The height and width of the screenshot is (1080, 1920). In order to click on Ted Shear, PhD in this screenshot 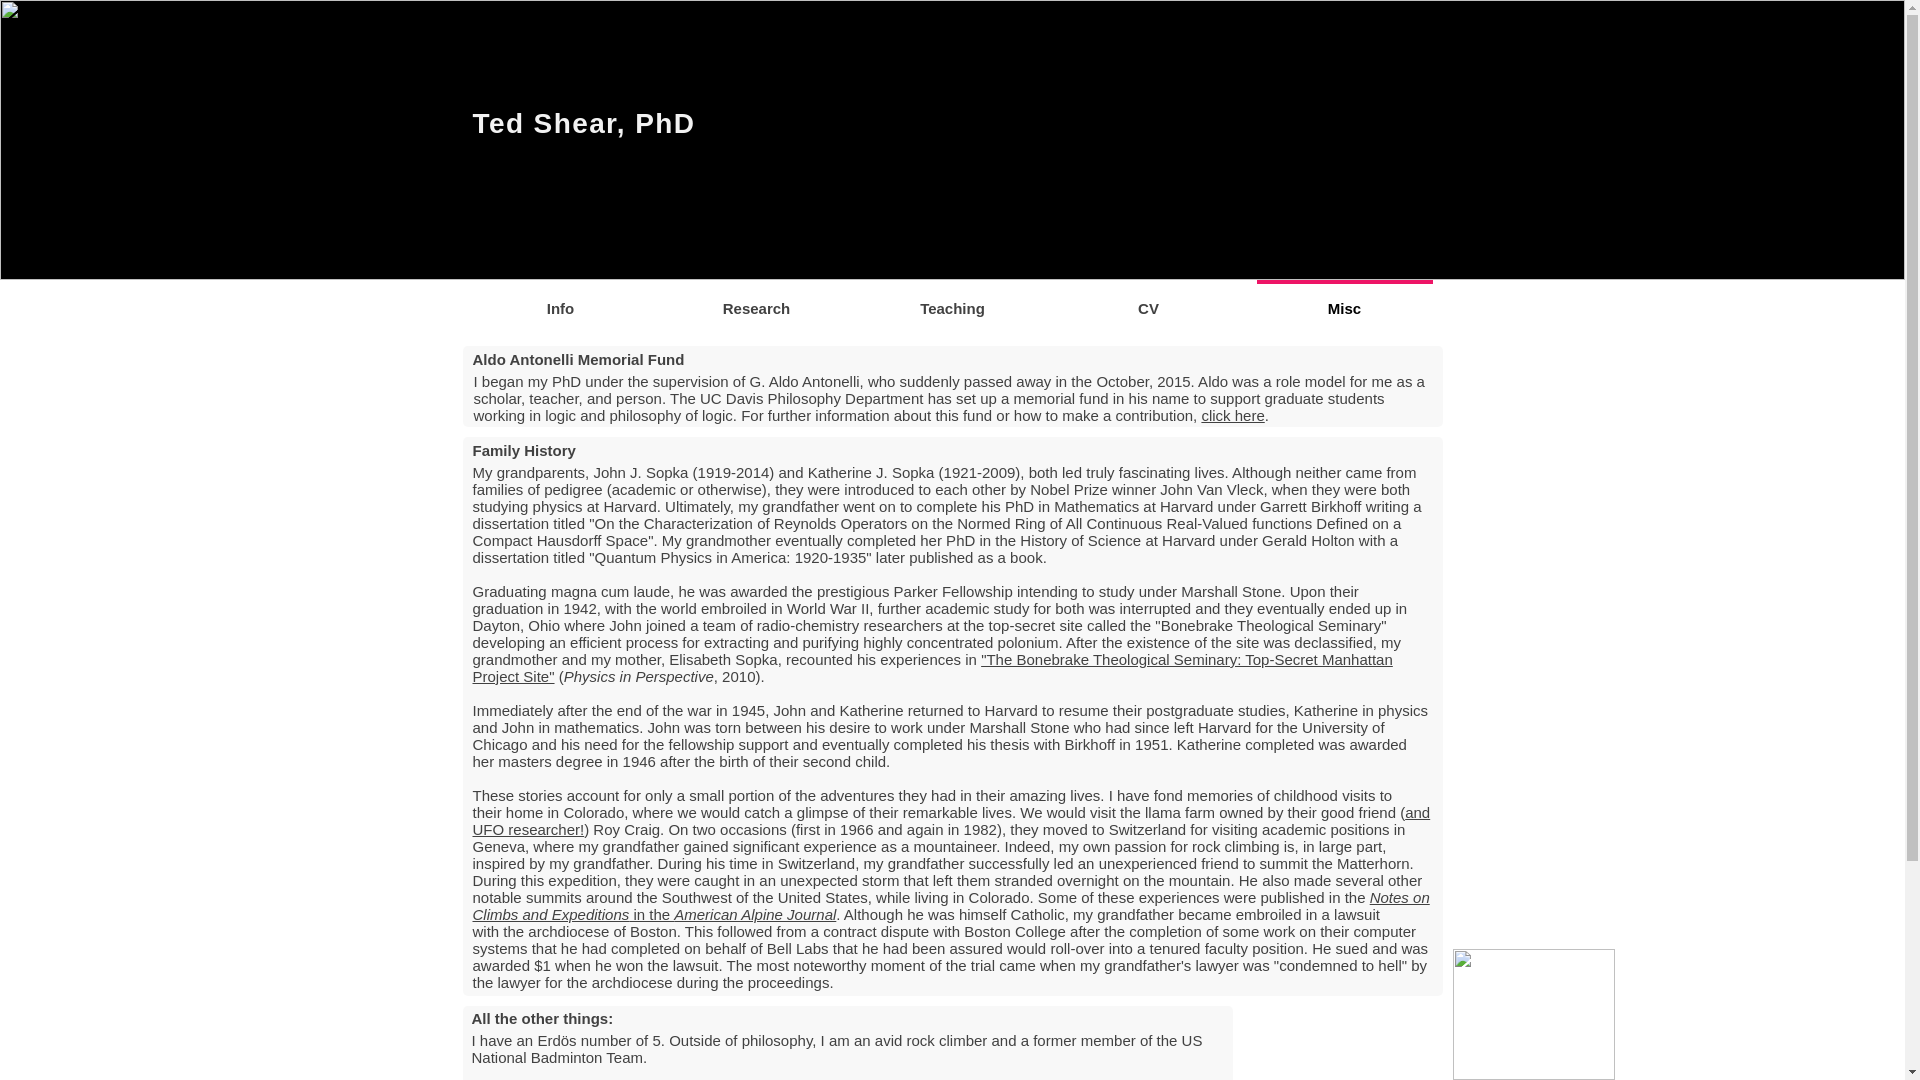, I will do `click(584, 124)`.